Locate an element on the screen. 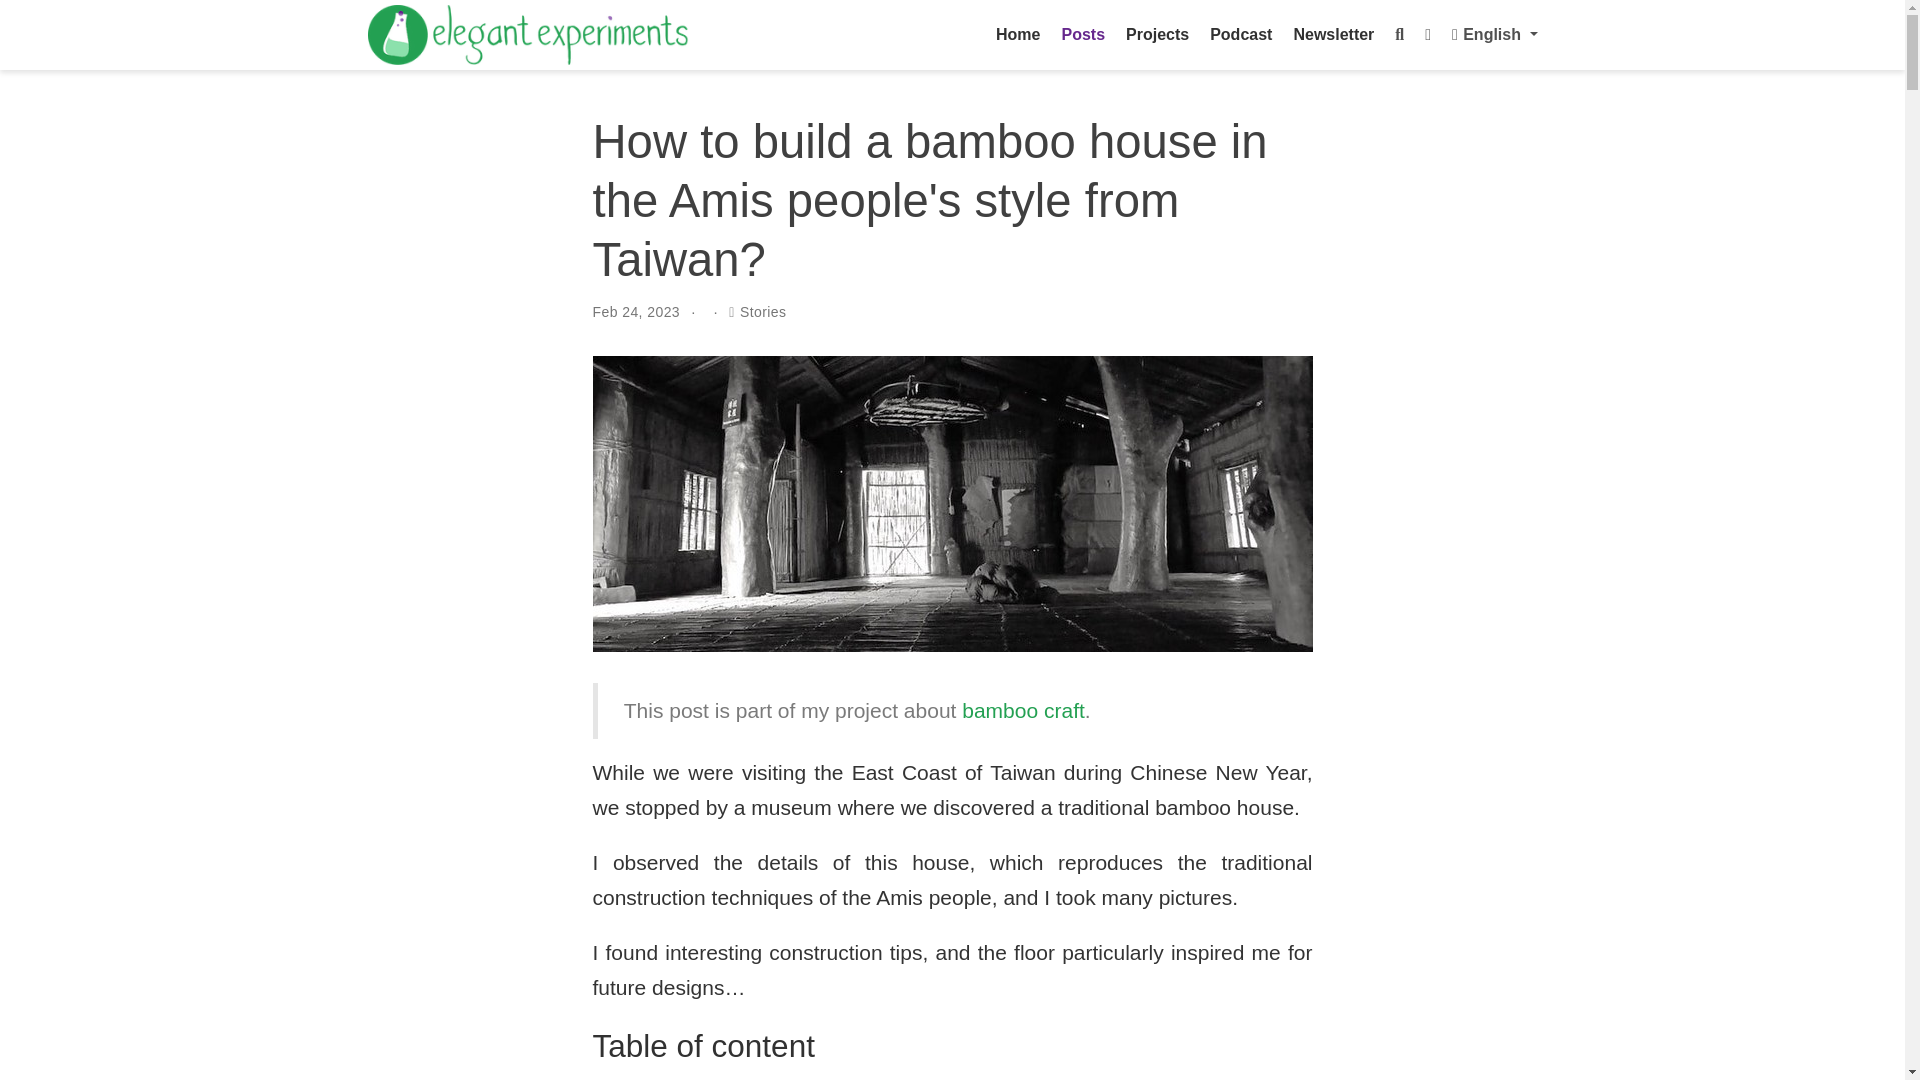 The height and width of the screenshot is (1080, 1920). Newsletter is located at coordinates (1333, 34).